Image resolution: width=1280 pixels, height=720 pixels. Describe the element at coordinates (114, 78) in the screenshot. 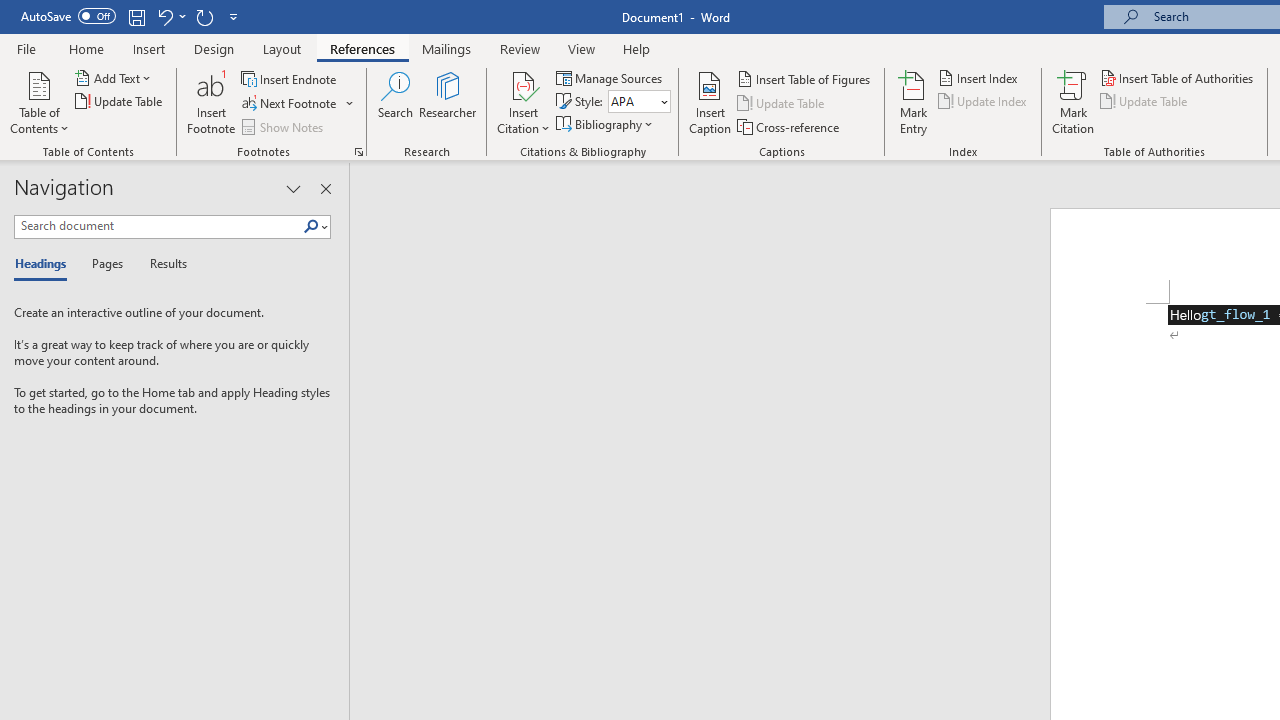

I see `Add Text` at that location.